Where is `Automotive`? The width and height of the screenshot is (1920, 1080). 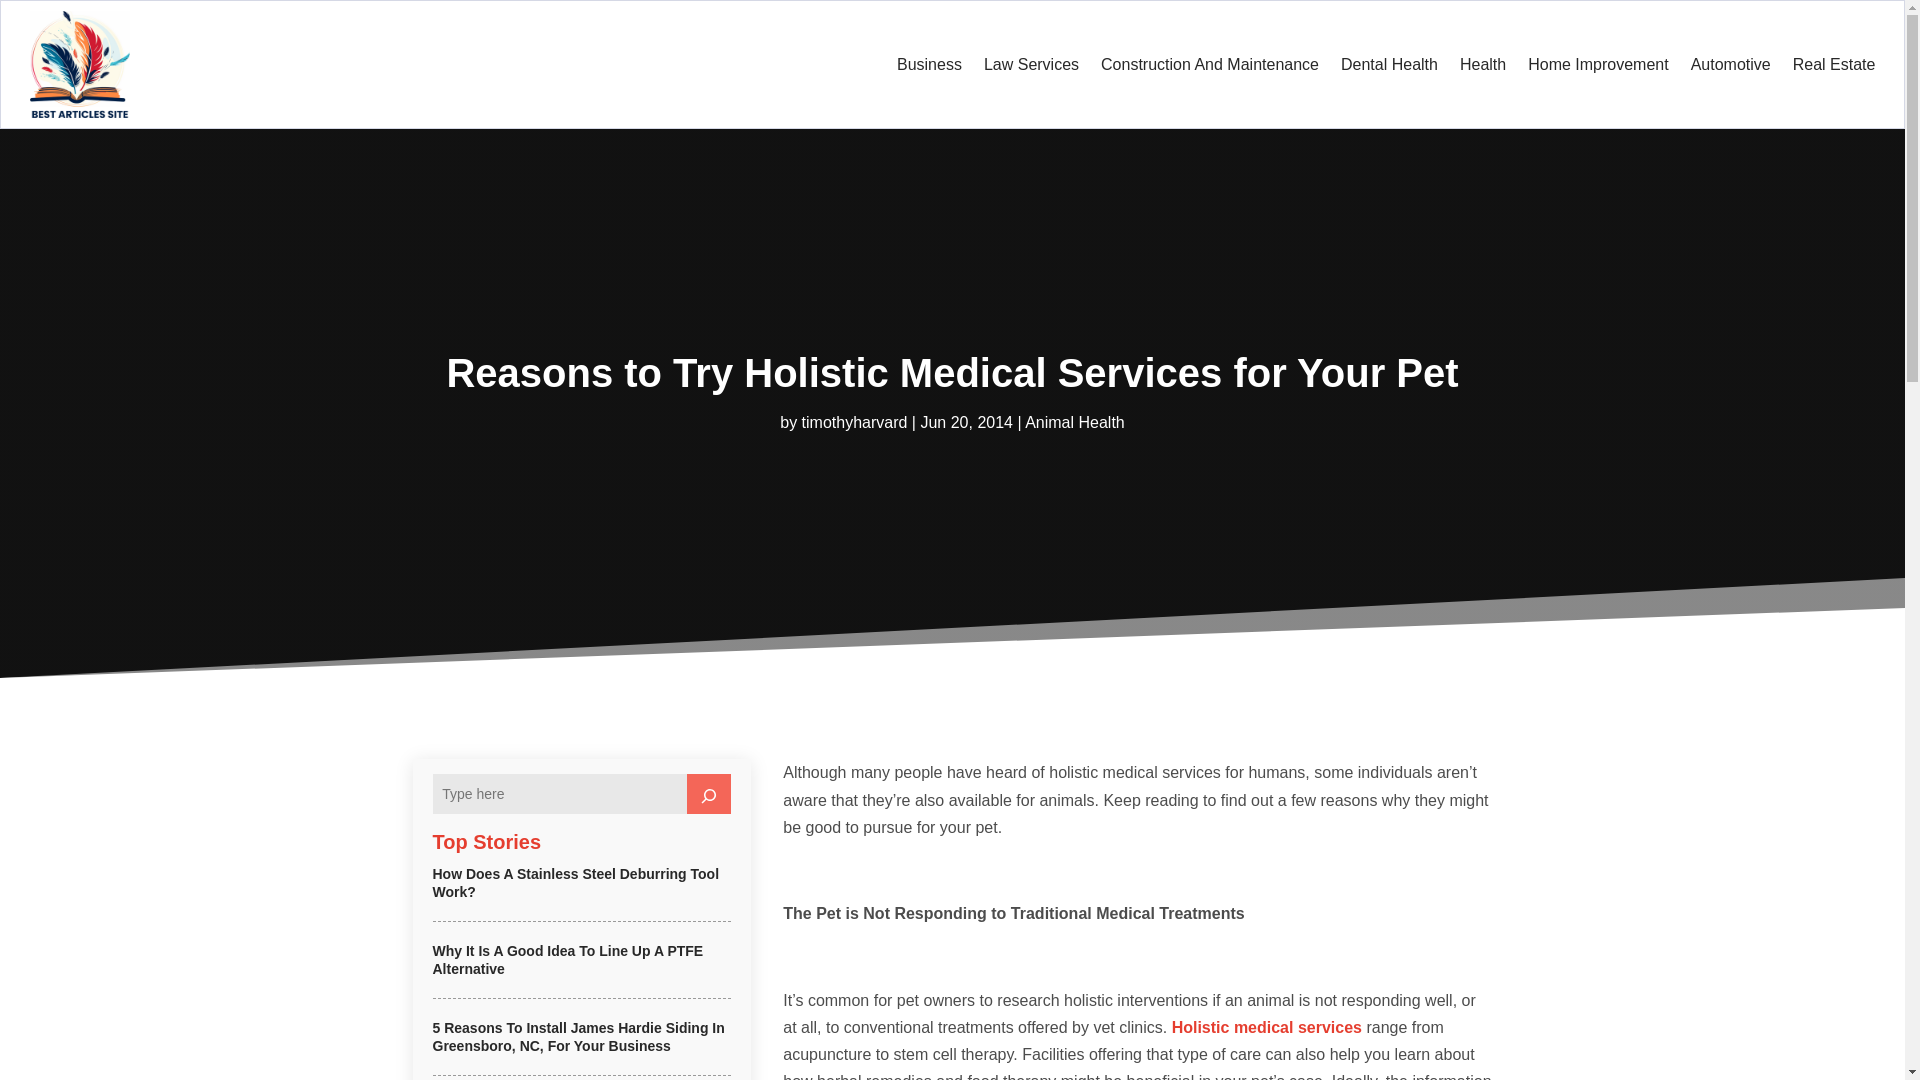
Automotive is located at coordinates (1730, 64).